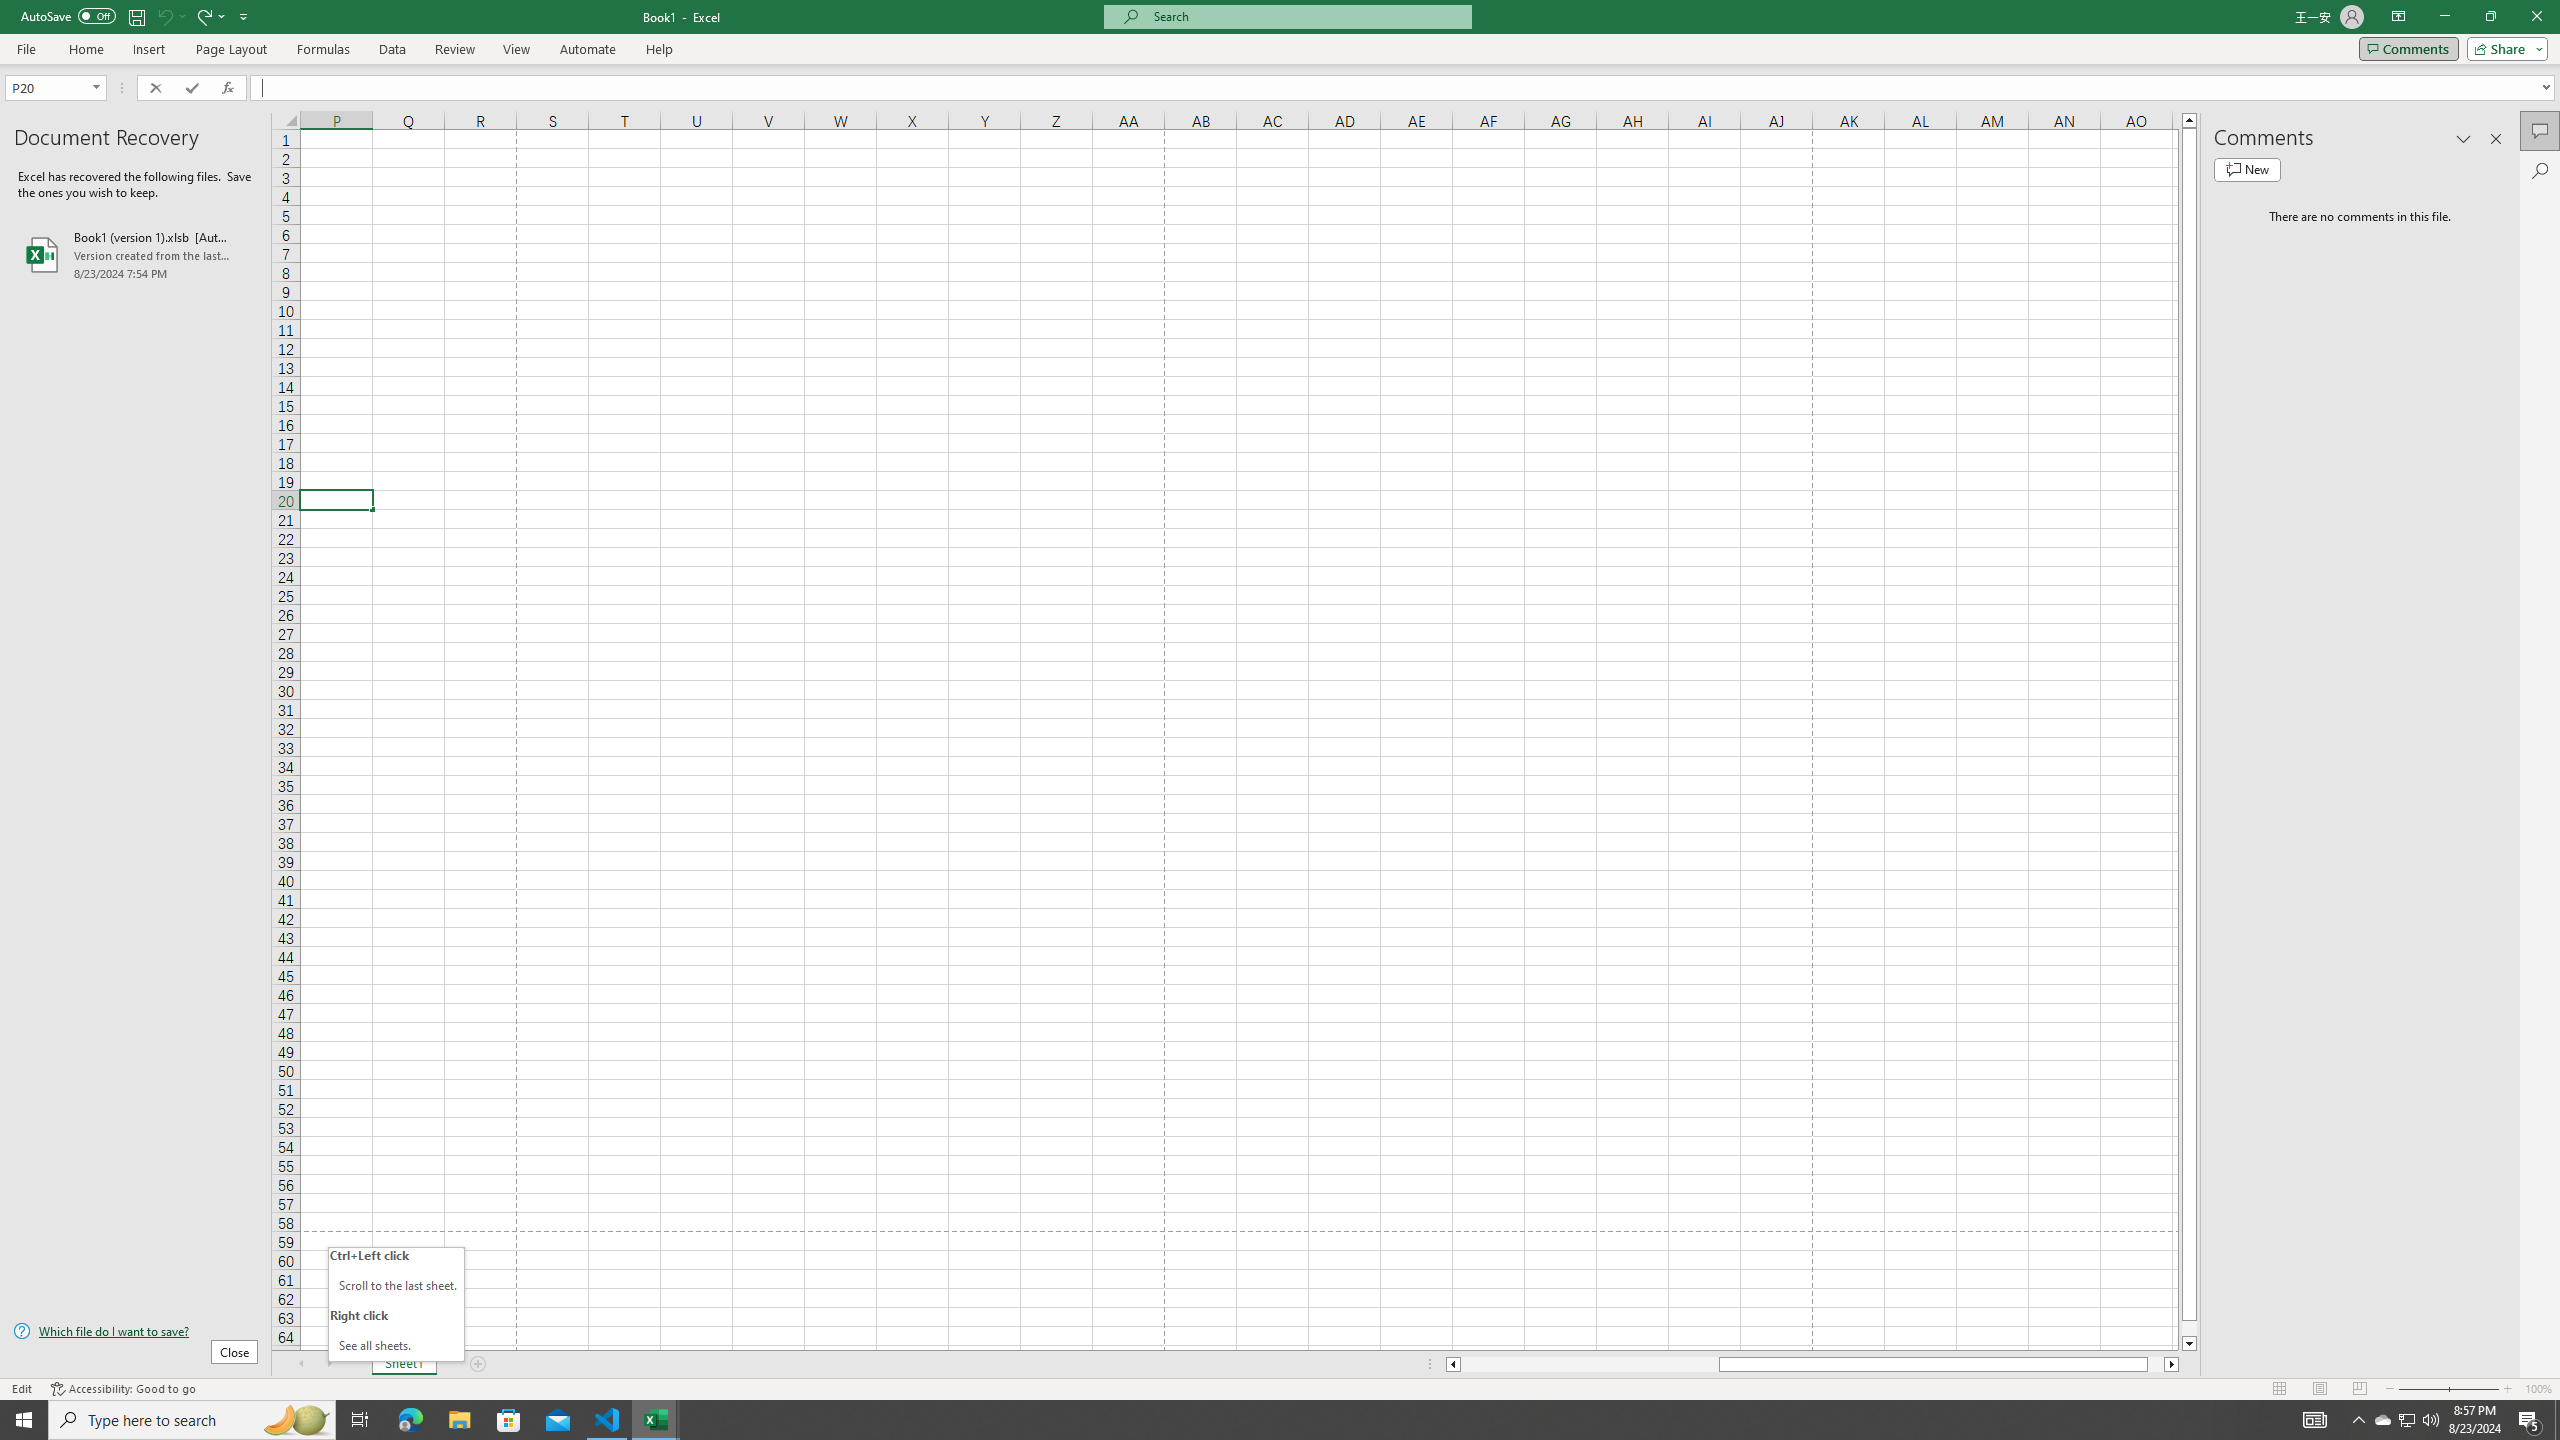 This screenshot has width=2560, height=1440. Describe the element at coordinates (135, 255) in the screenshot. I see `Book1 (version 1).xlsb  [AutoRecovered]` at that location.